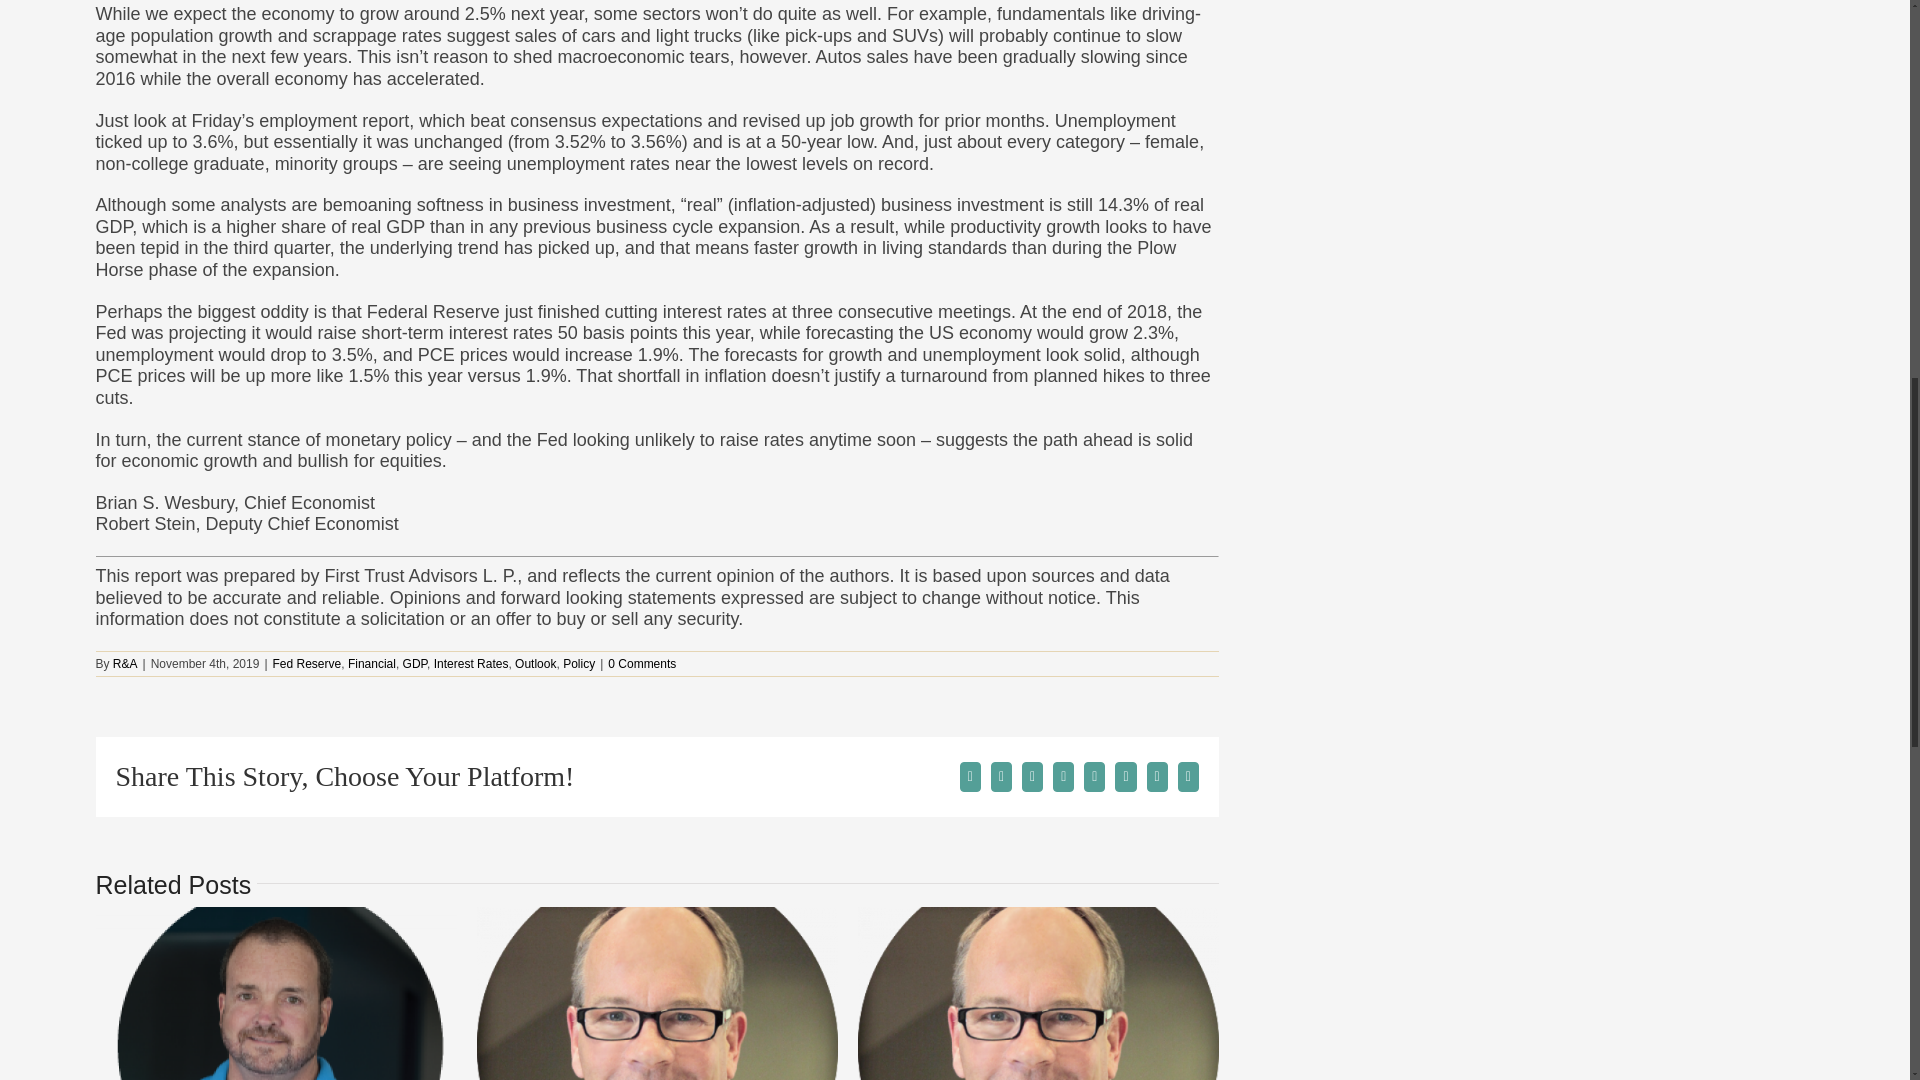  Describe the element at coordinates (642, 663) in the screenshot. I see `0 Comments` at that location.